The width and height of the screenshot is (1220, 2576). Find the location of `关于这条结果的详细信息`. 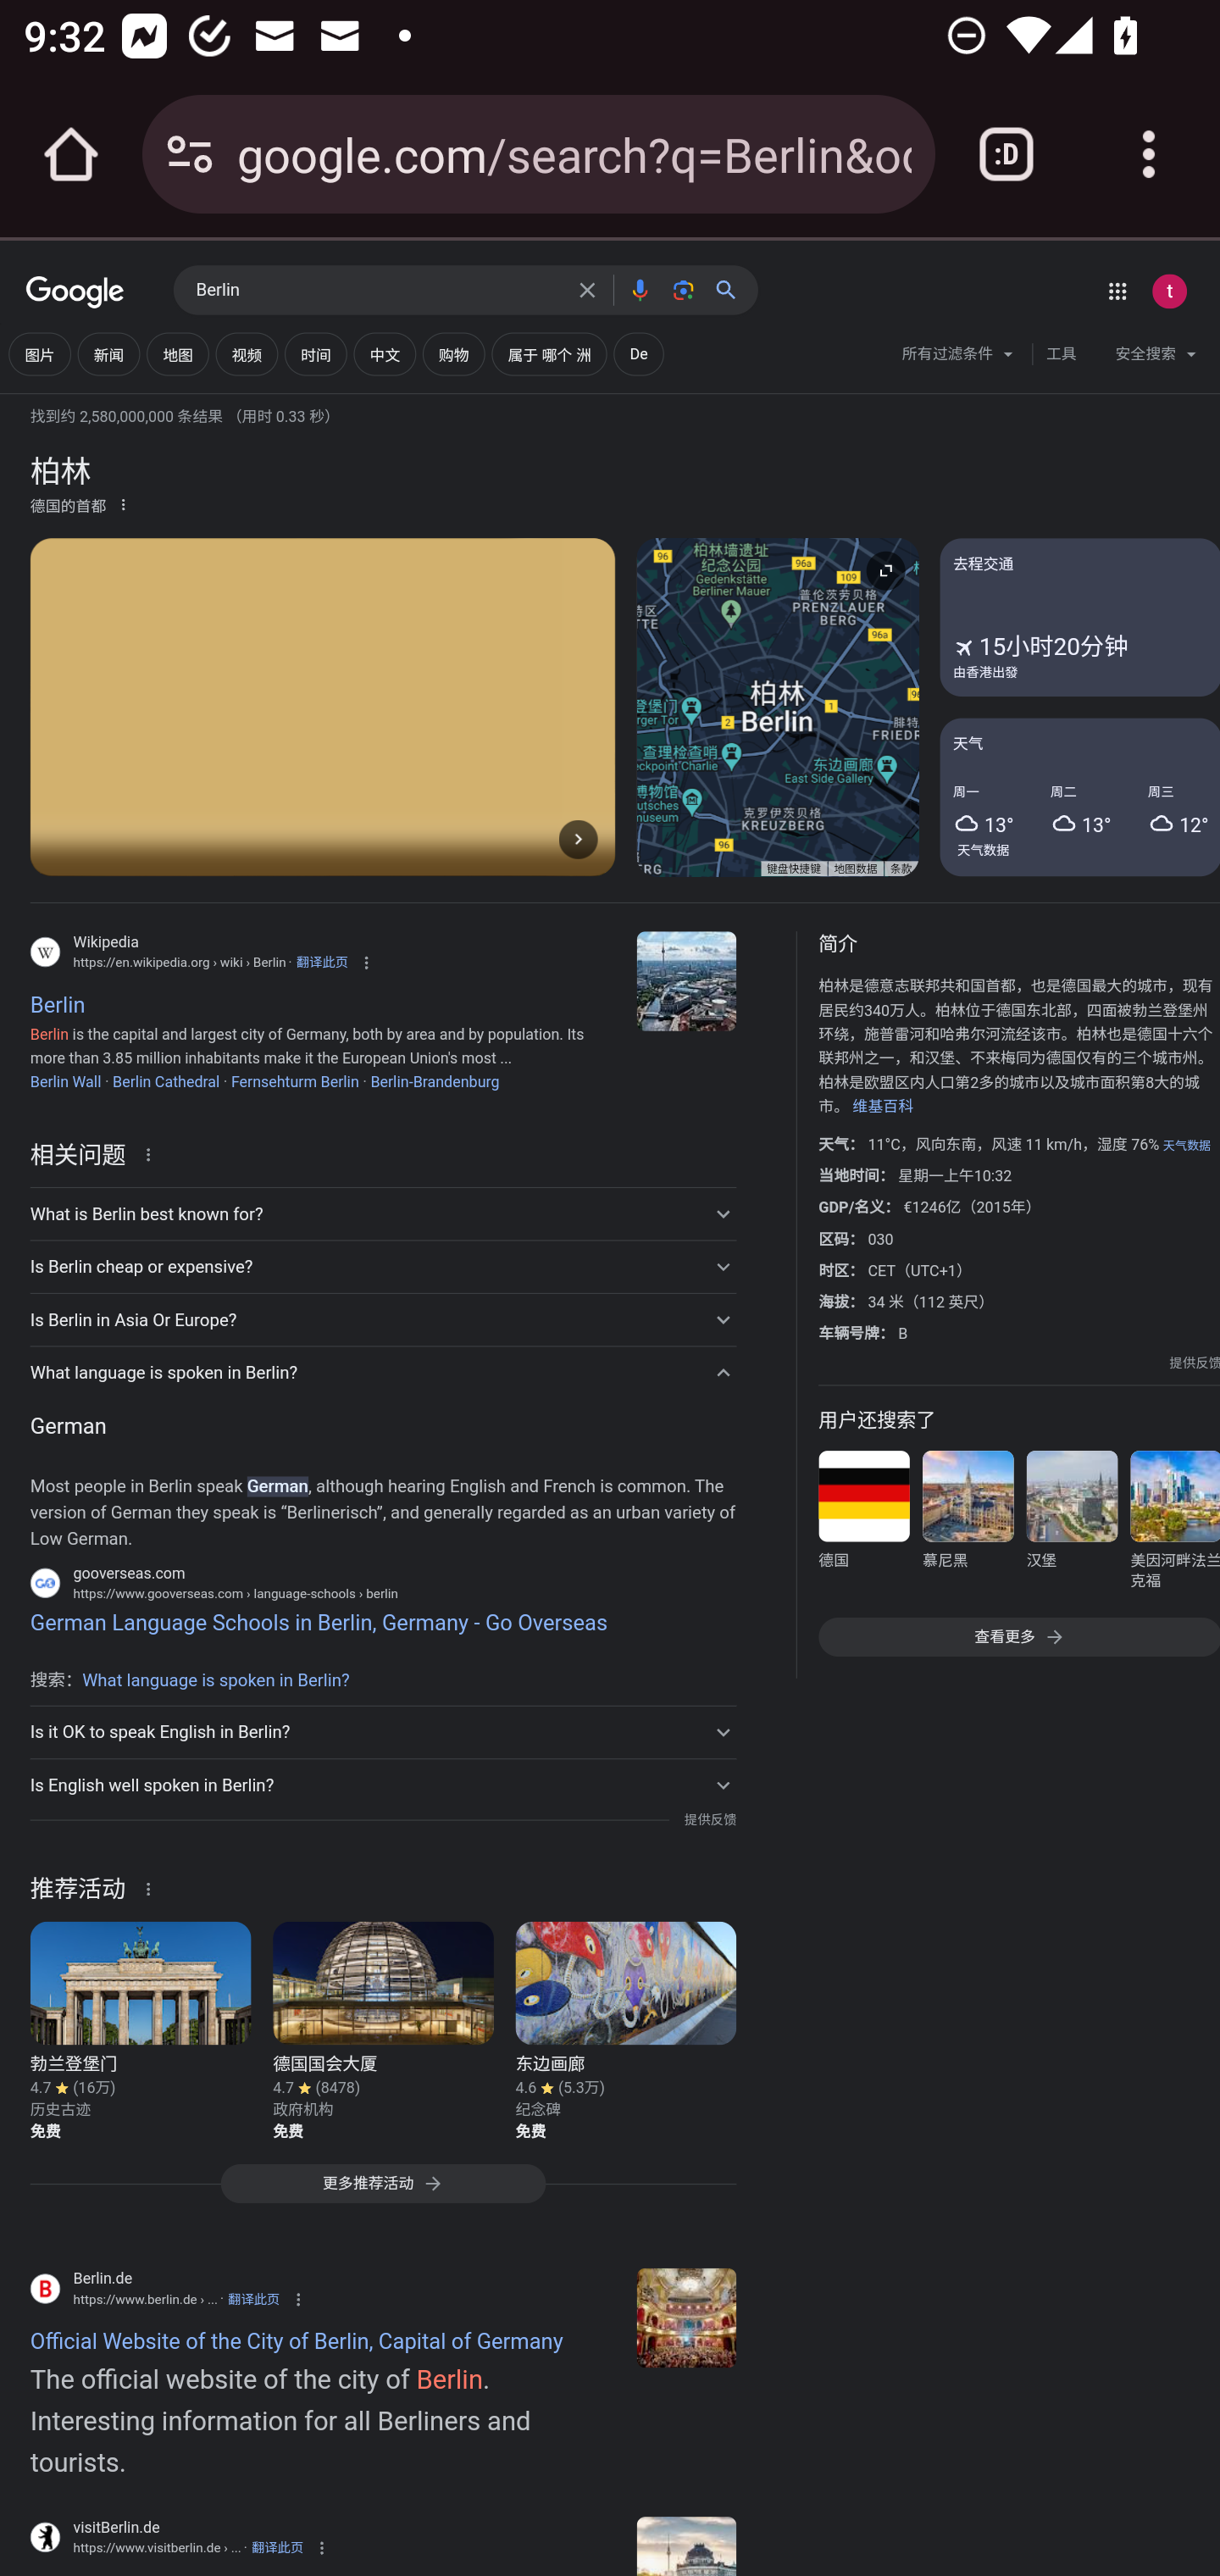

关于这条结果的详细信息 is located at coordinates (153, 1152).